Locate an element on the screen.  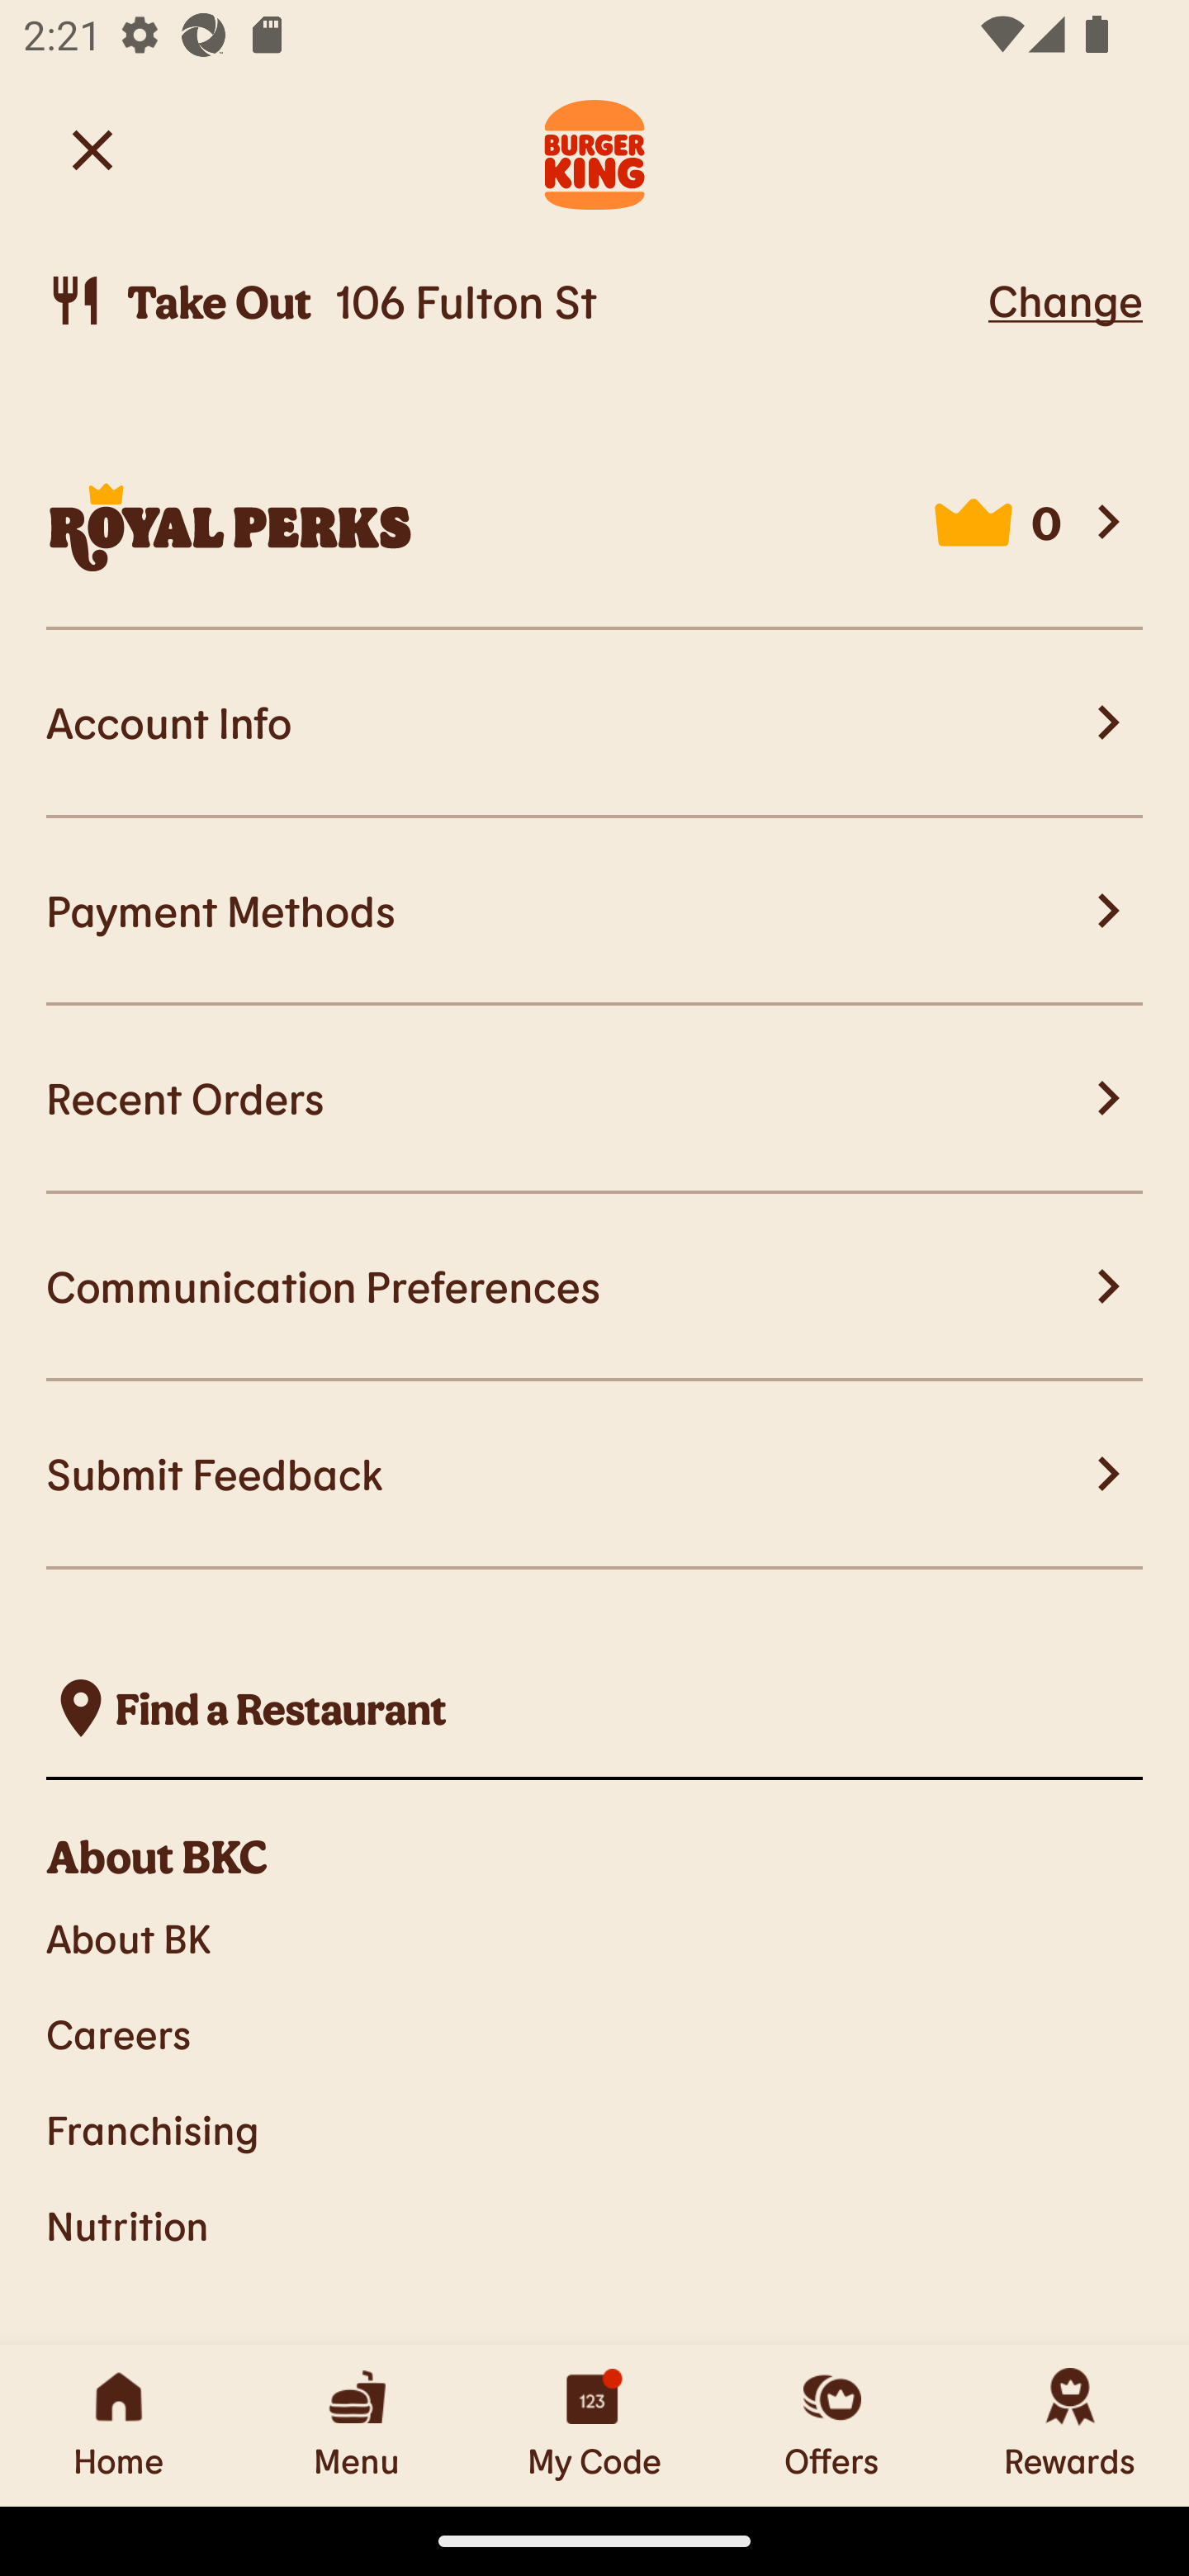
Submit Feedback Submit Feedback  is located at coordinates (594, 1475).